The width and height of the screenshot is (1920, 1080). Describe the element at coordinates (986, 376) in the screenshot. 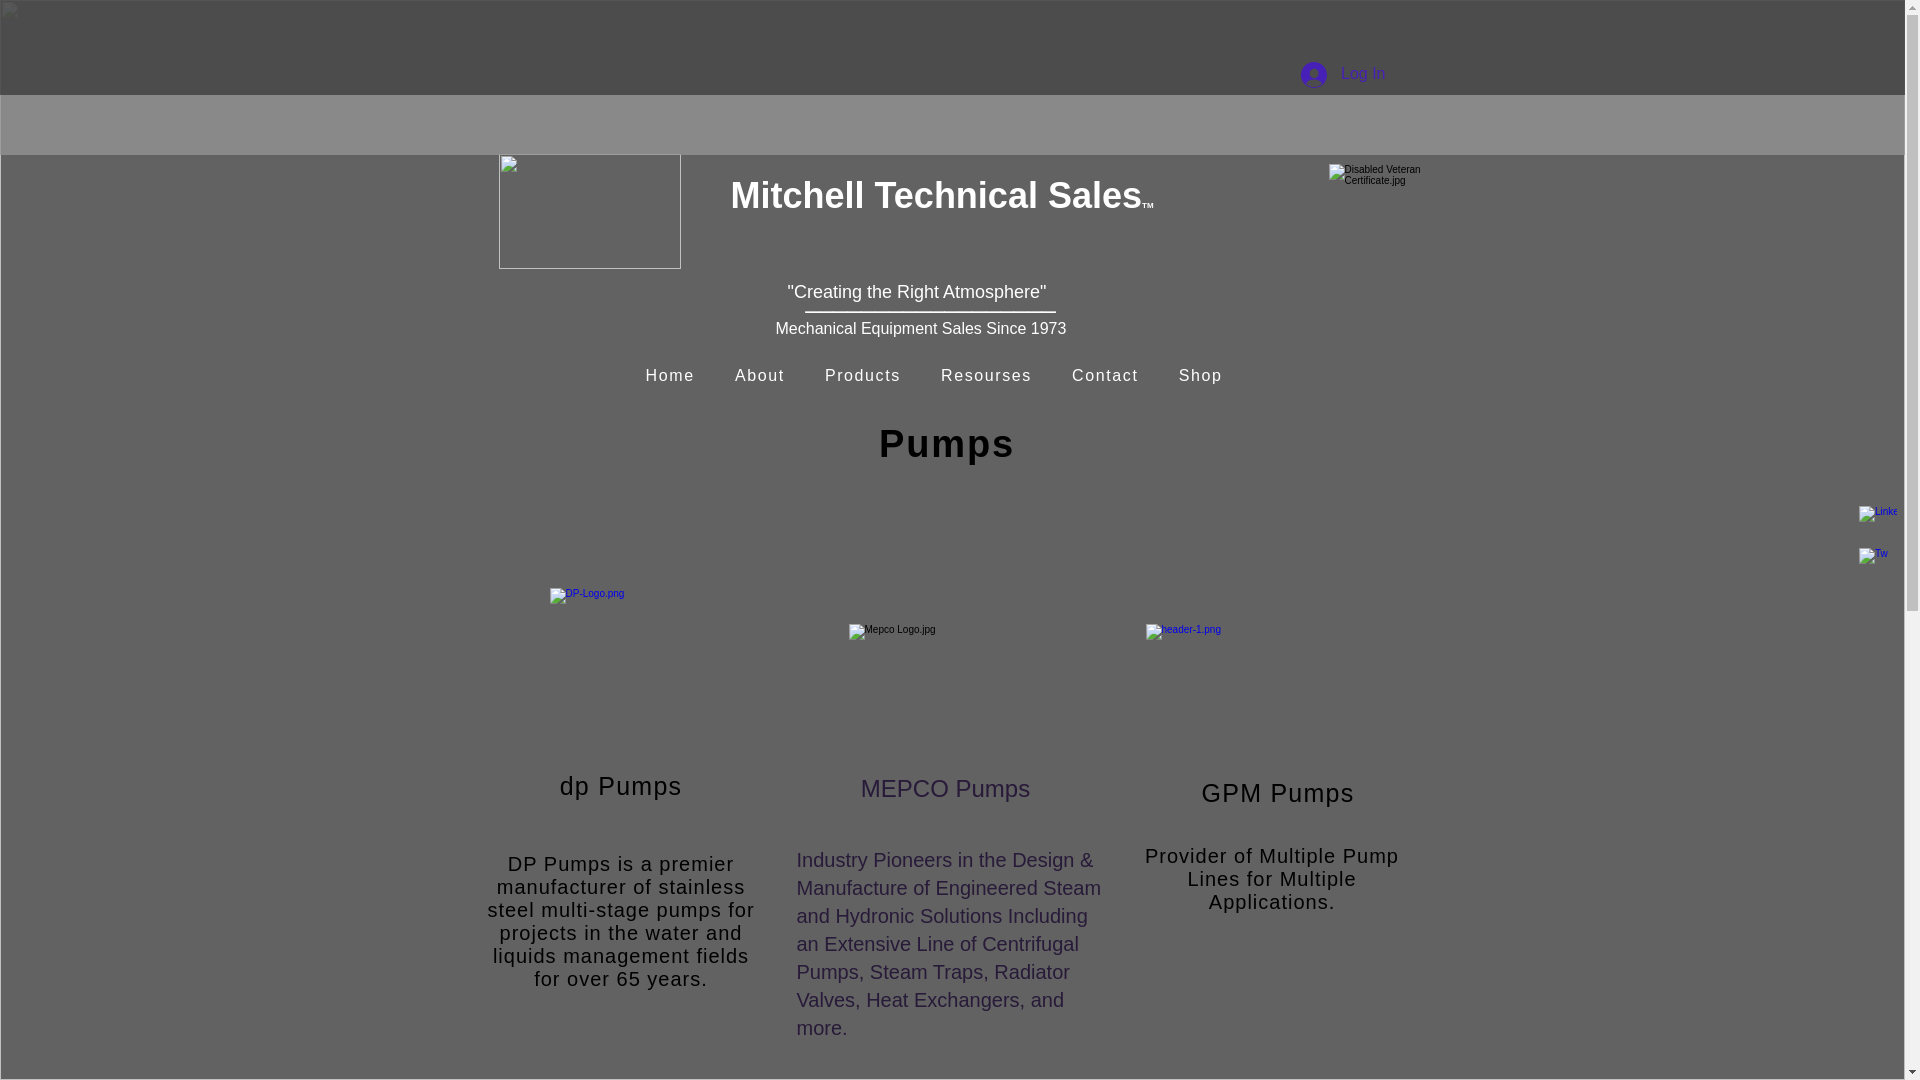

I see `Resourses` at that location.